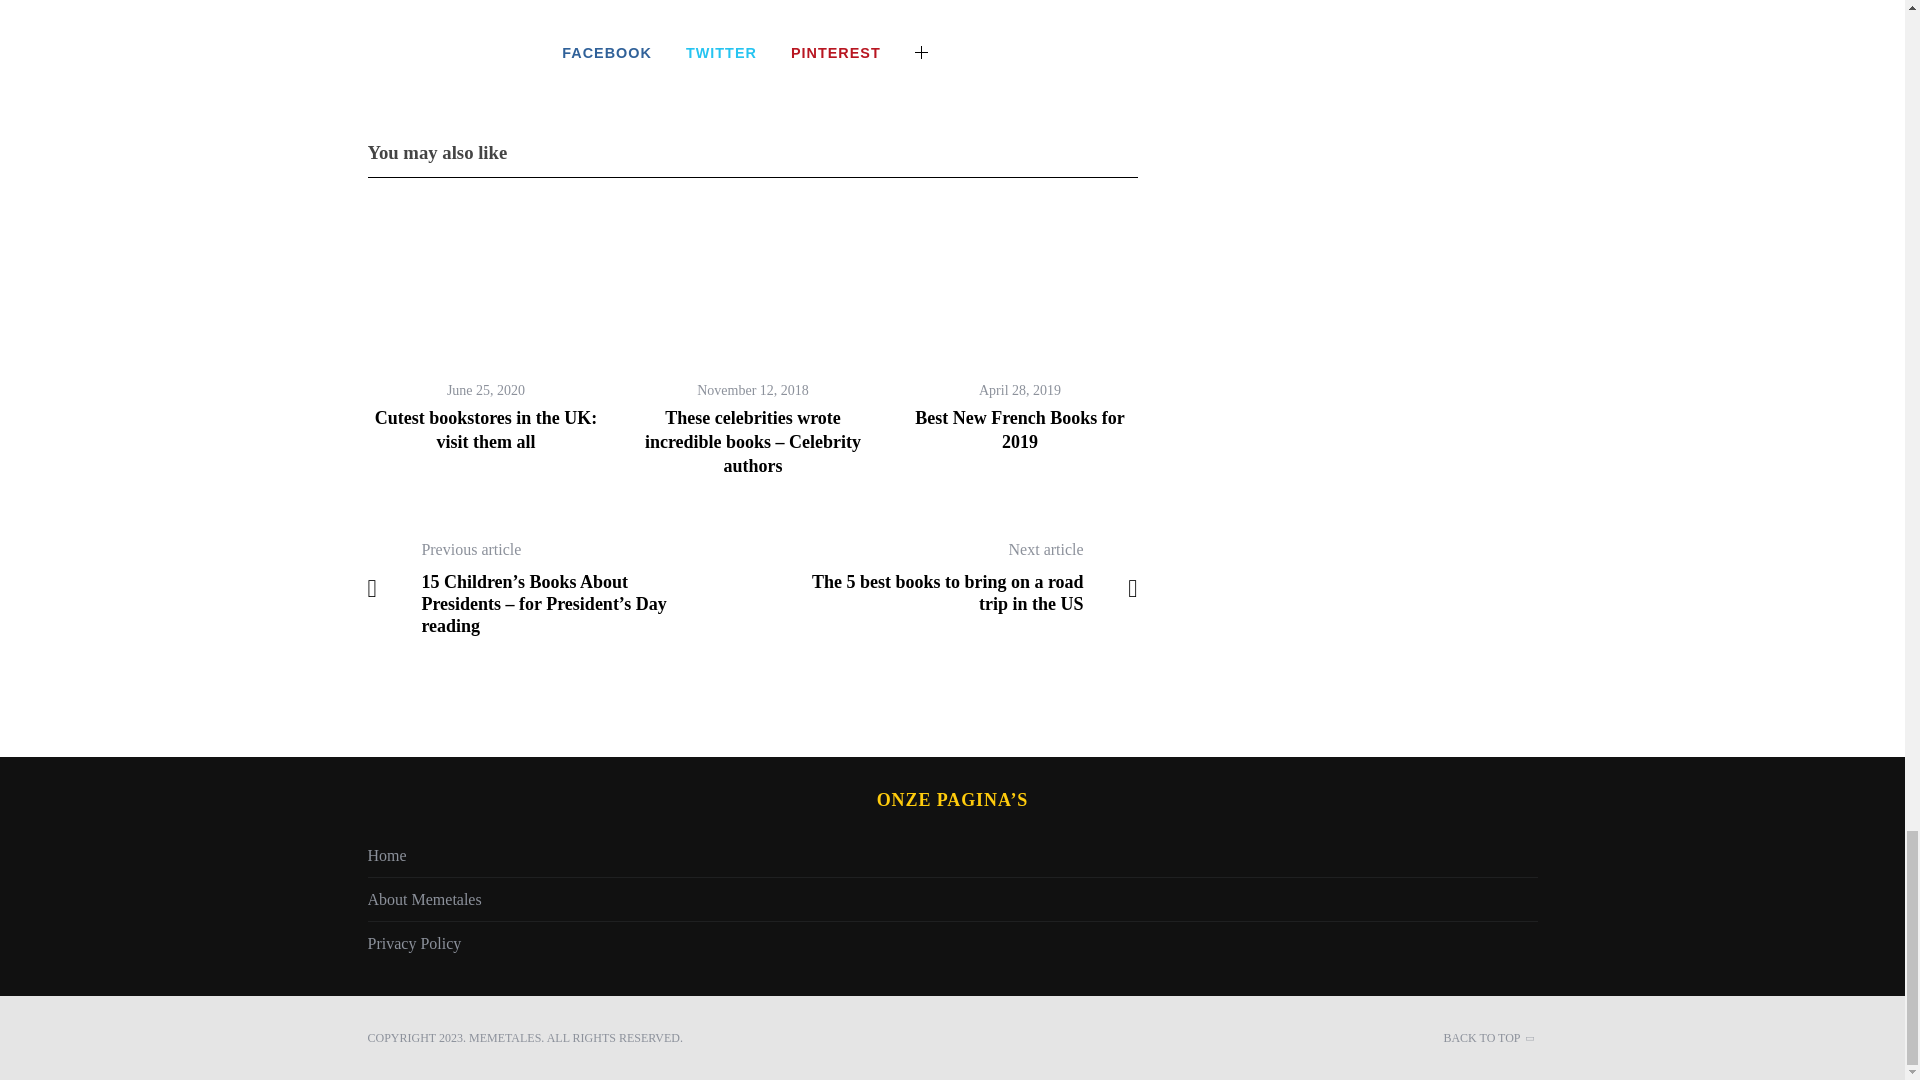  What do you see at coordinates (486, 430) in the screenshot?
I see `Cutest bookstores in the UK: visit them all` at bounding box center [486, 430].